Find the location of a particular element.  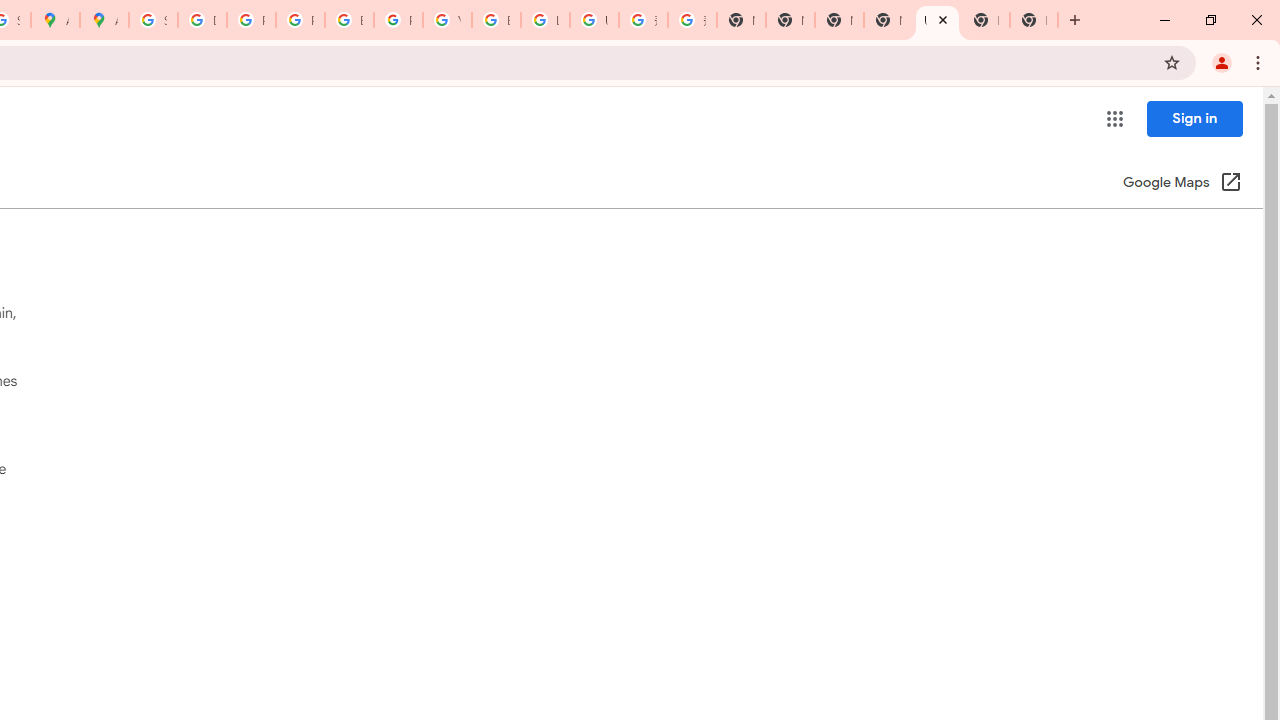

Sign in - Google Accounts is located at coordinates (153, 20).